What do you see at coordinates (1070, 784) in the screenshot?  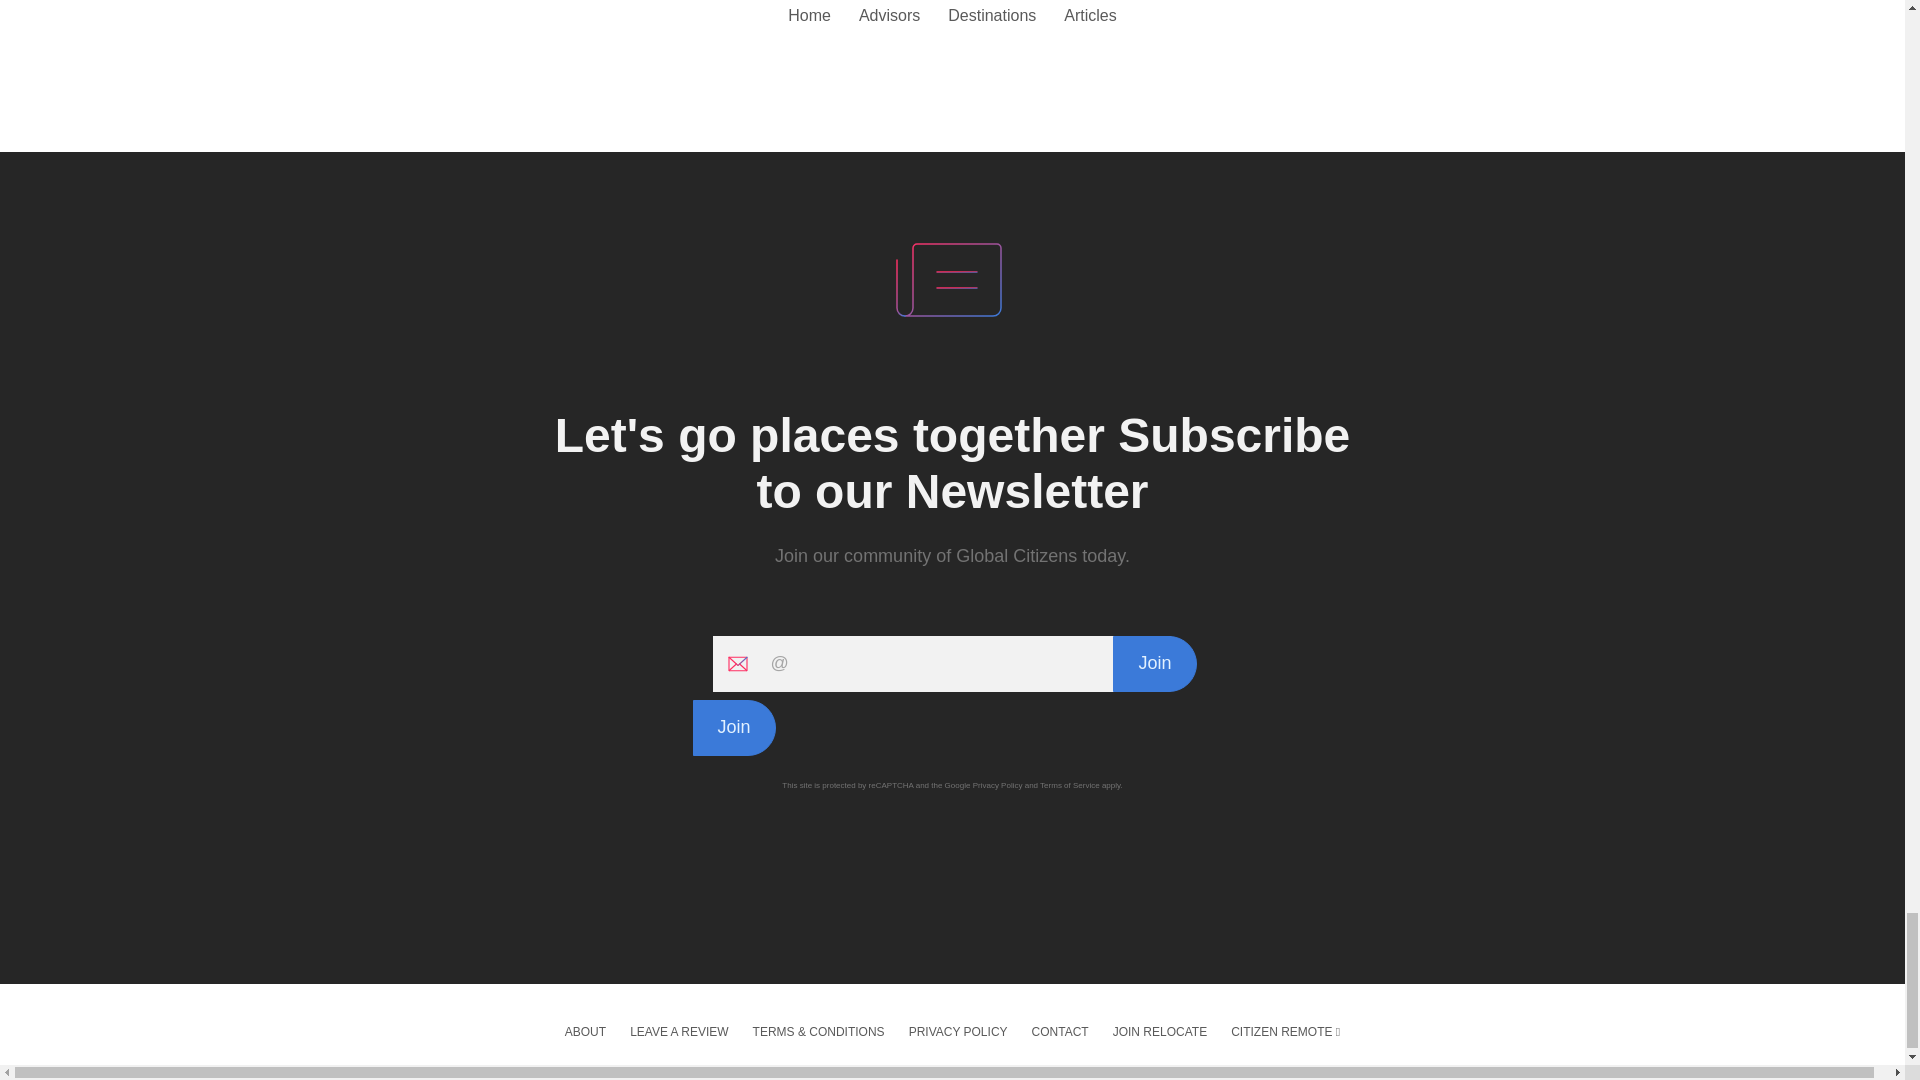 I see `Terms of Service` at bounding box center [1070, 784].